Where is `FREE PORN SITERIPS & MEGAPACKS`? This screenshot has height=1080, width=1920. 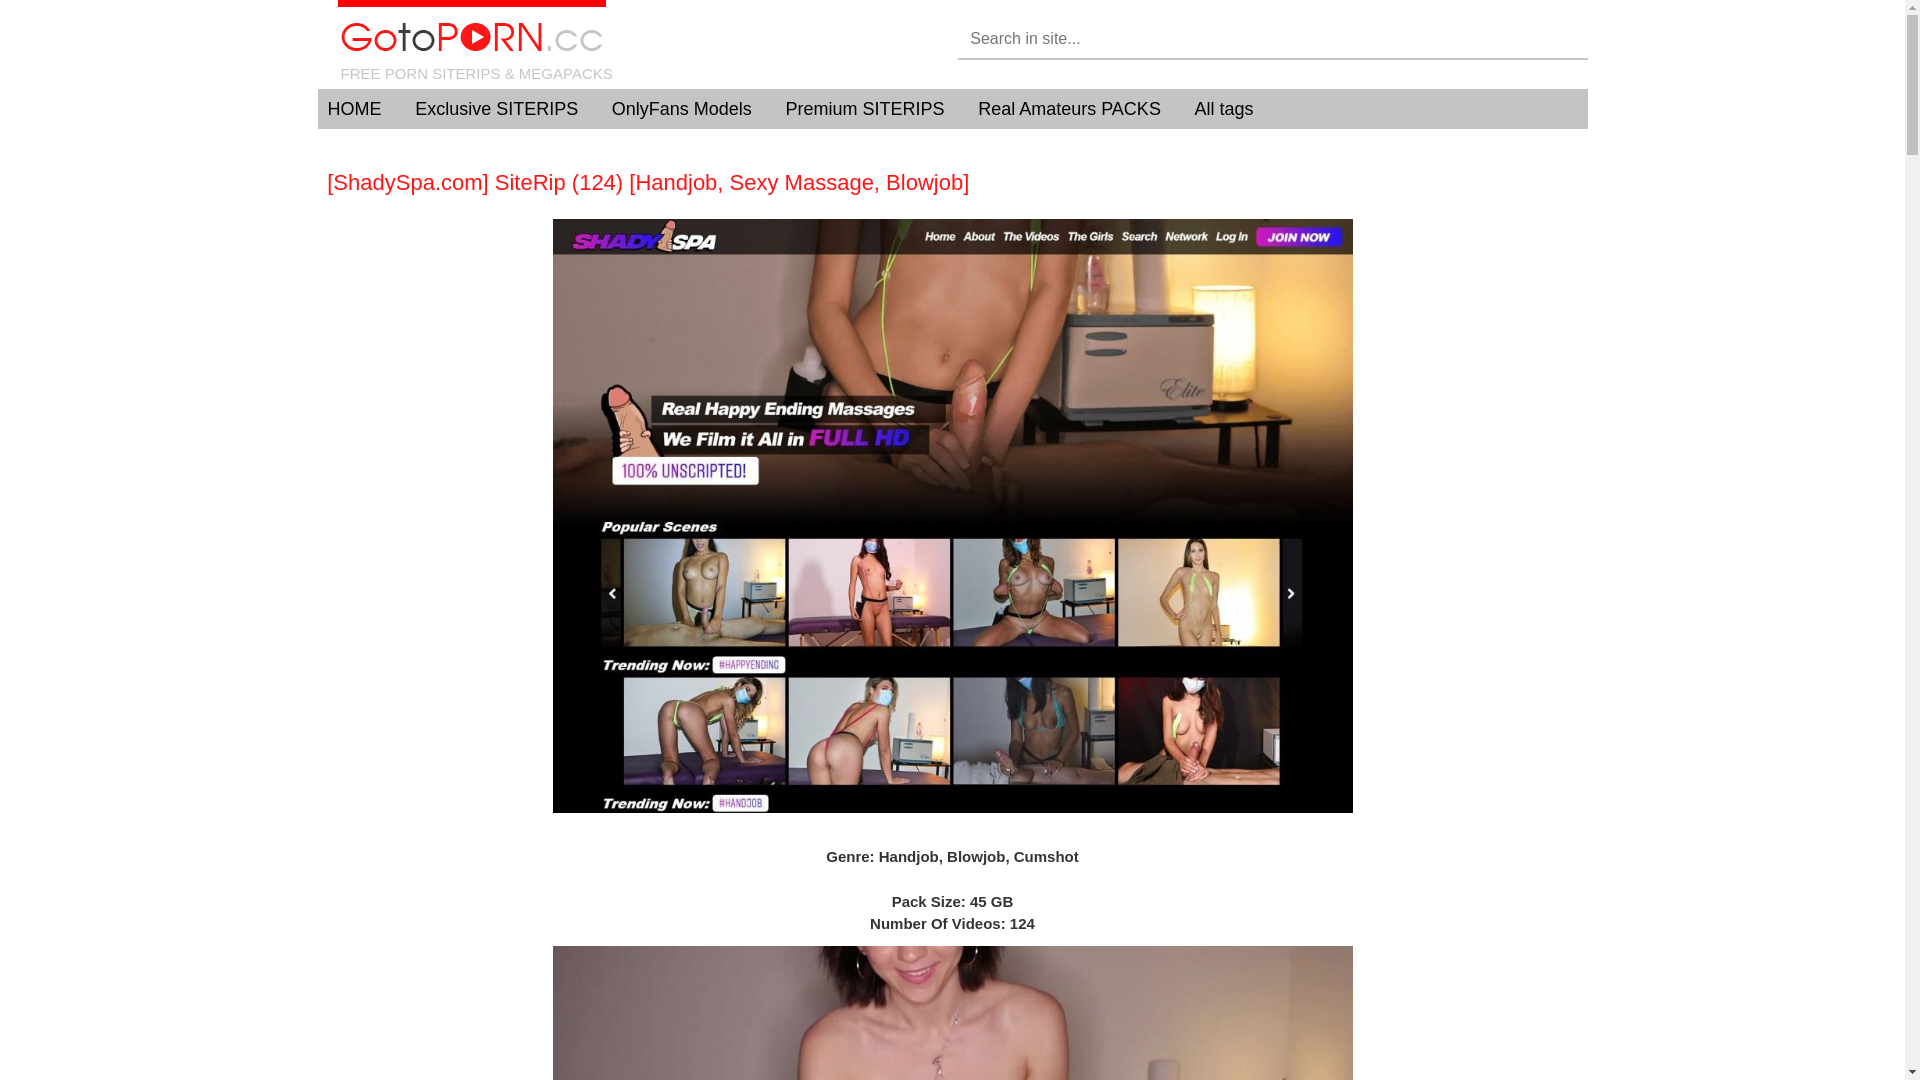
FREE PORN SITERIPS & MEGAPACKS is located at coordinates (633, 44).